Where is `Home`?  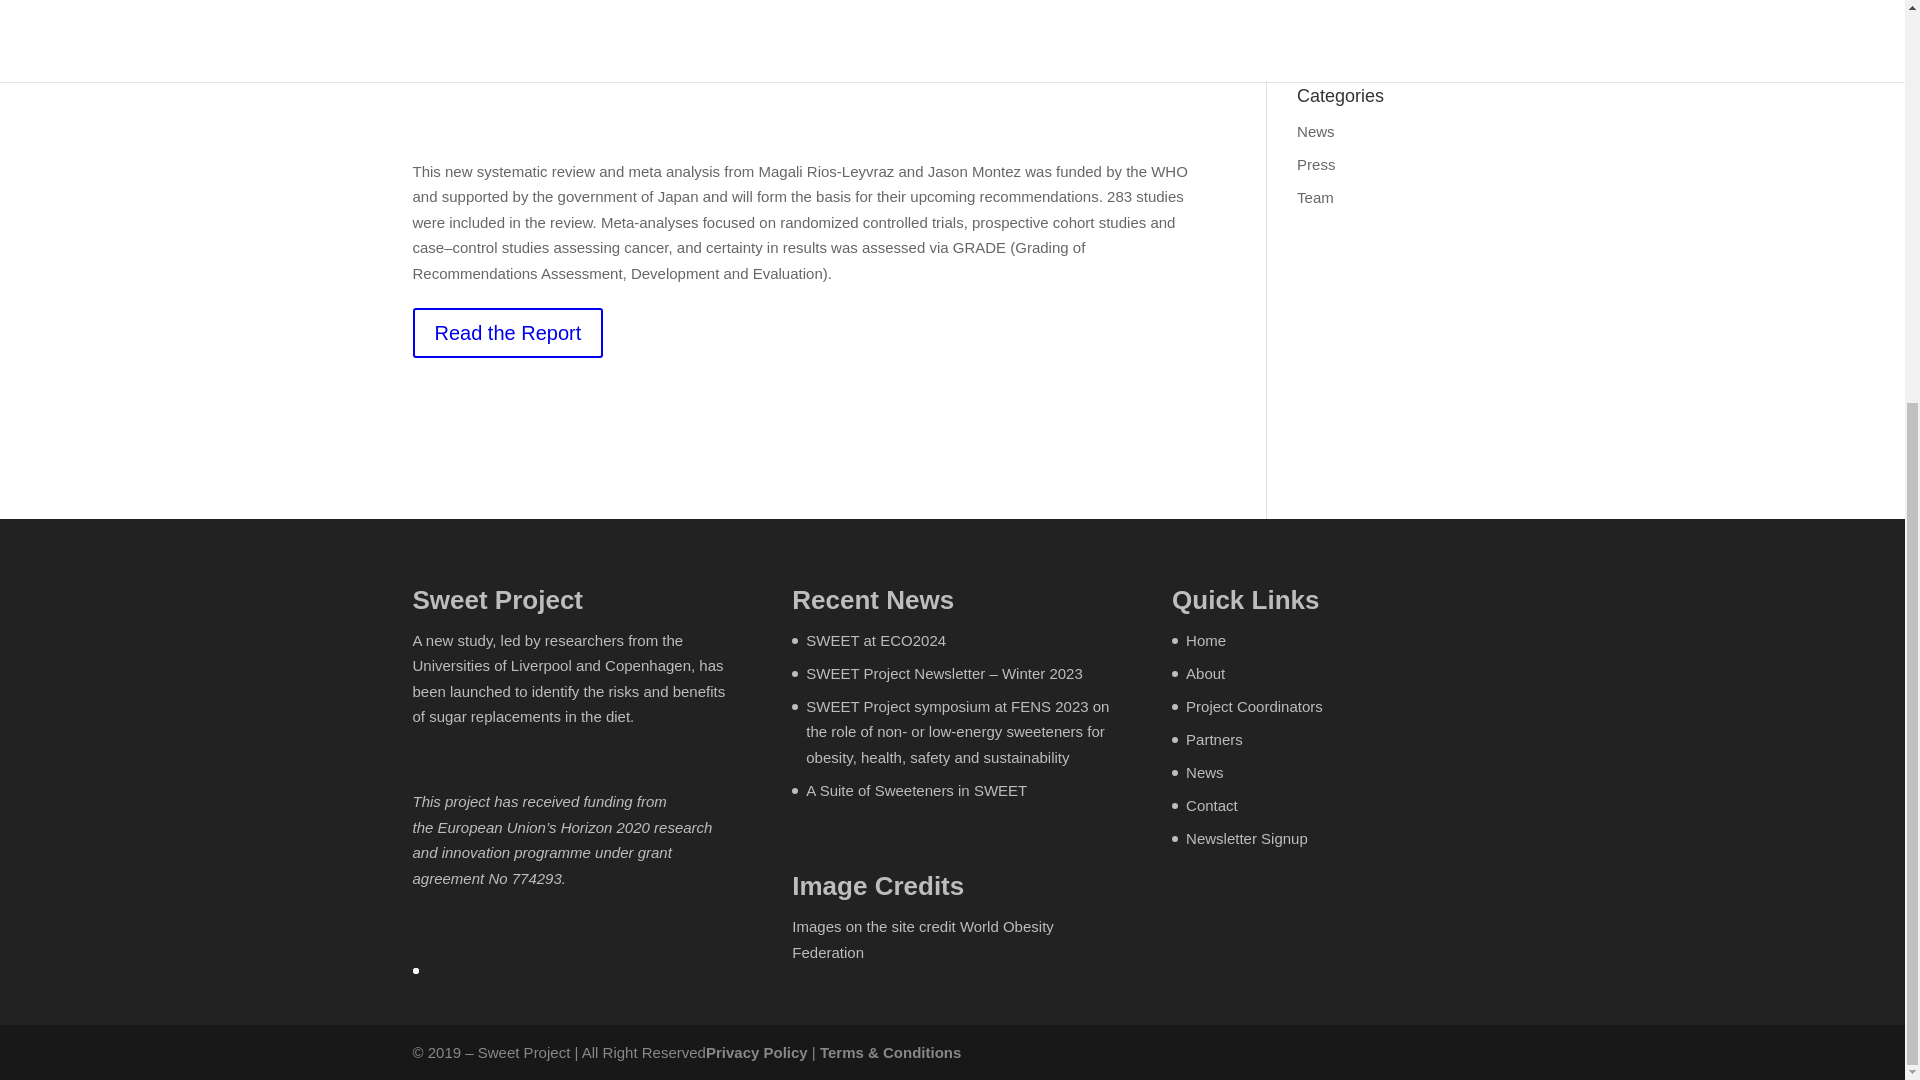
Home is located at coordinates (1206, 640).